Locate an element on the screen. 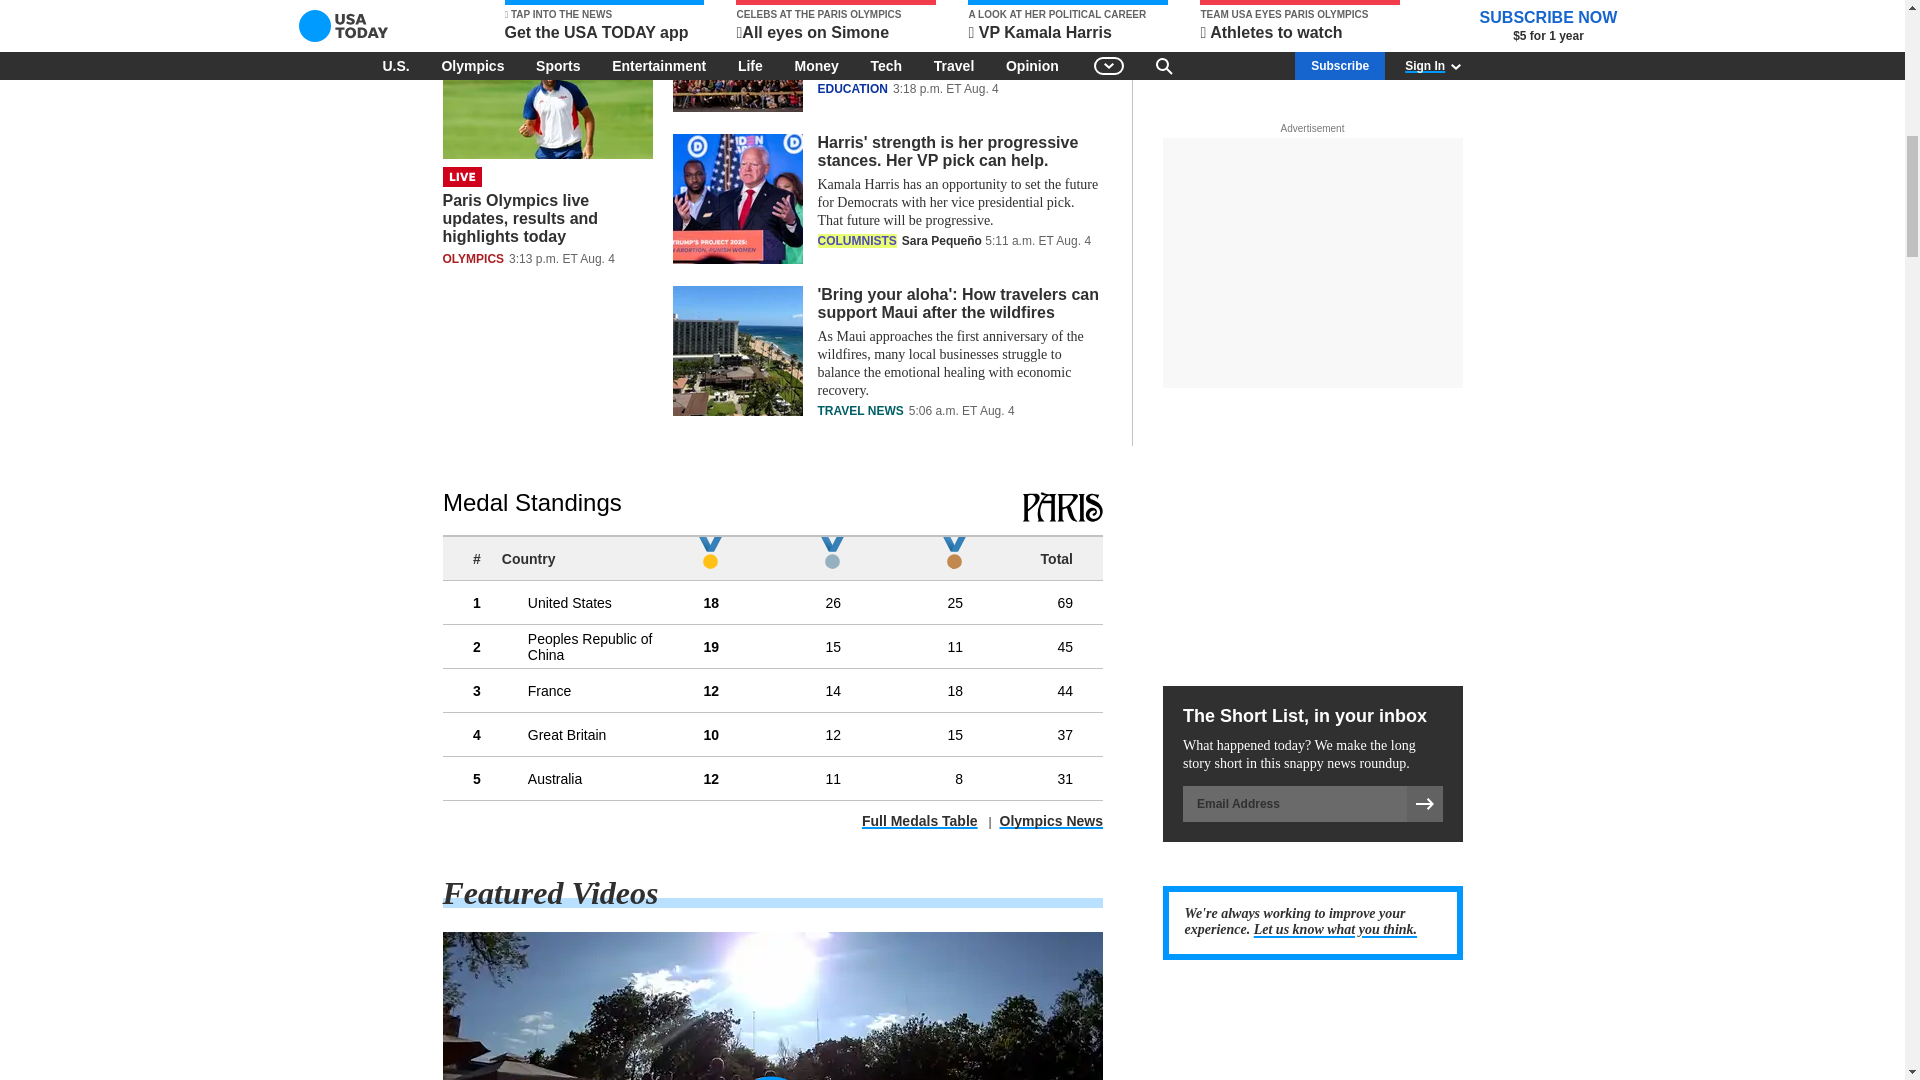 The image size is (1920, 1080). Olympic Results is located at coordinates (772, 660).